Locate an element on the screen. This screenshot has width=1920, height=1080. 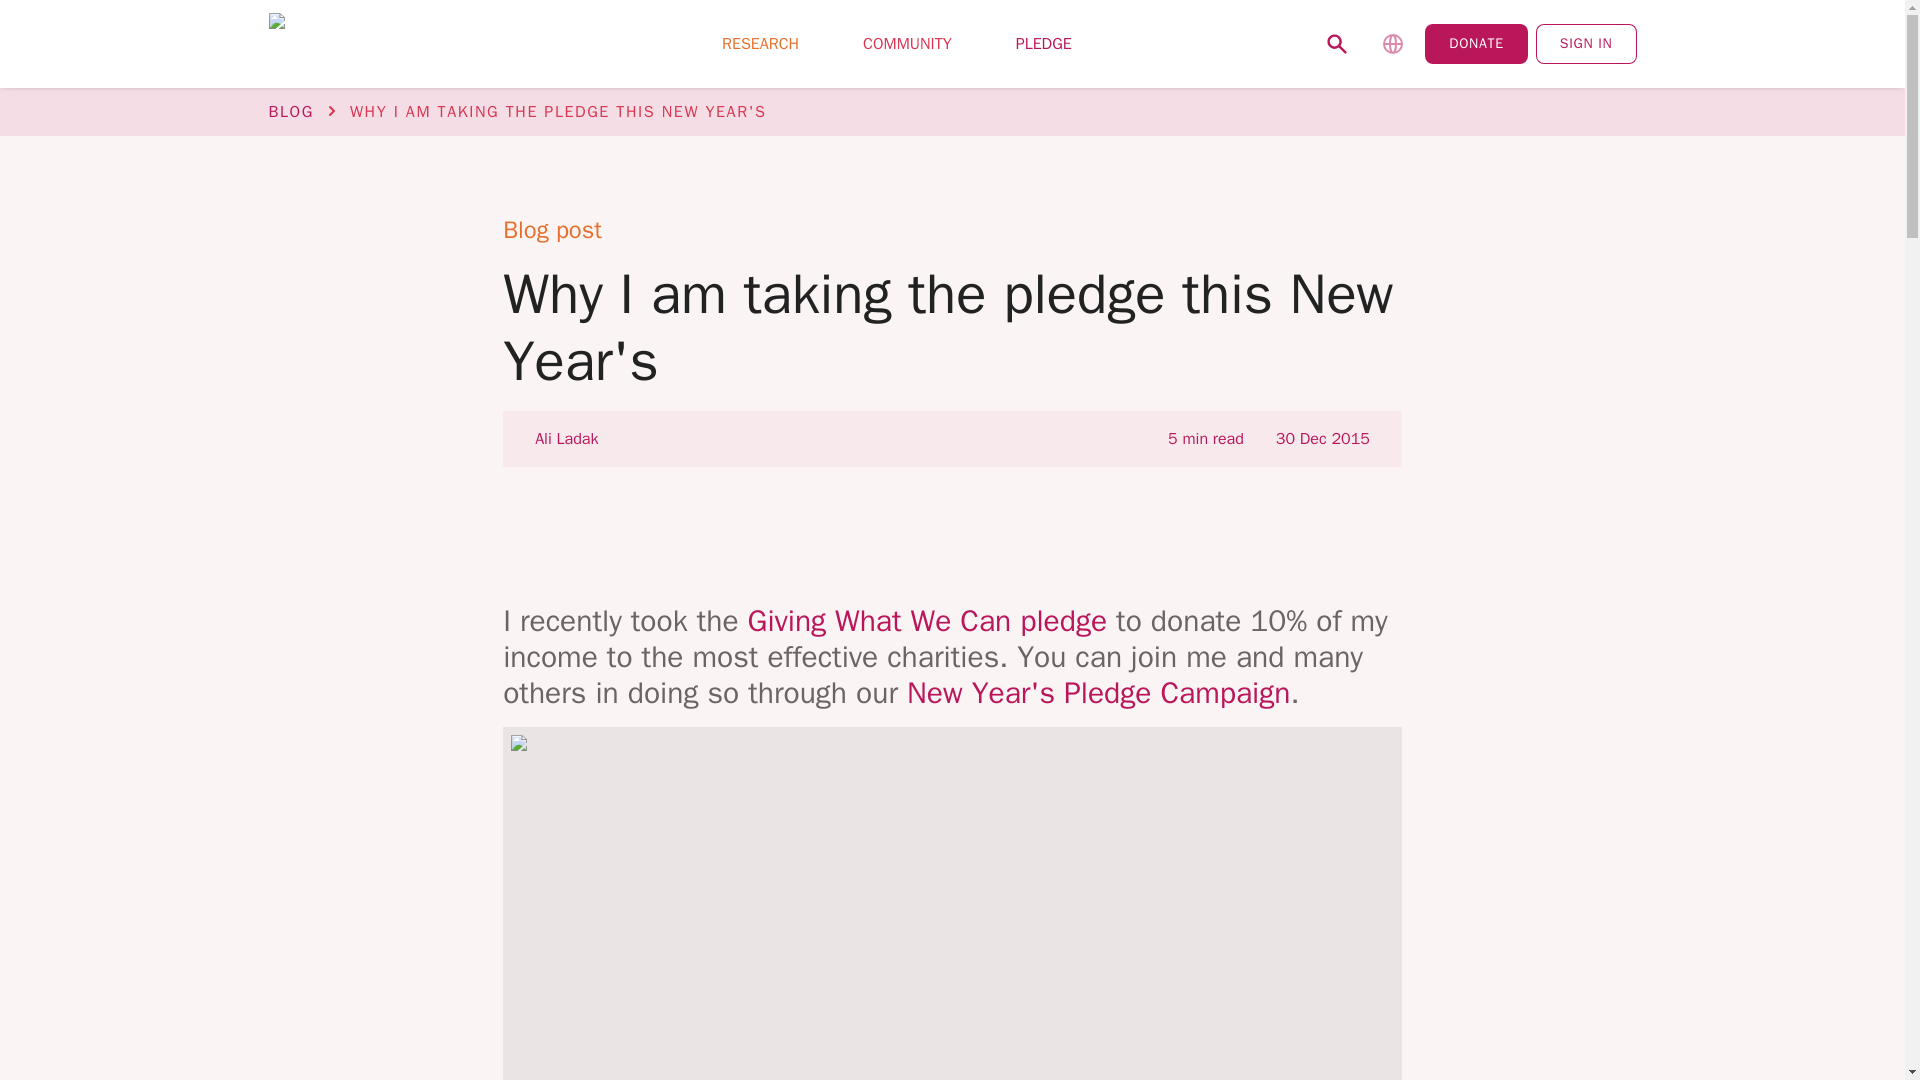
New Year's Pledge Campaign is located at coordinates (1098, 692).